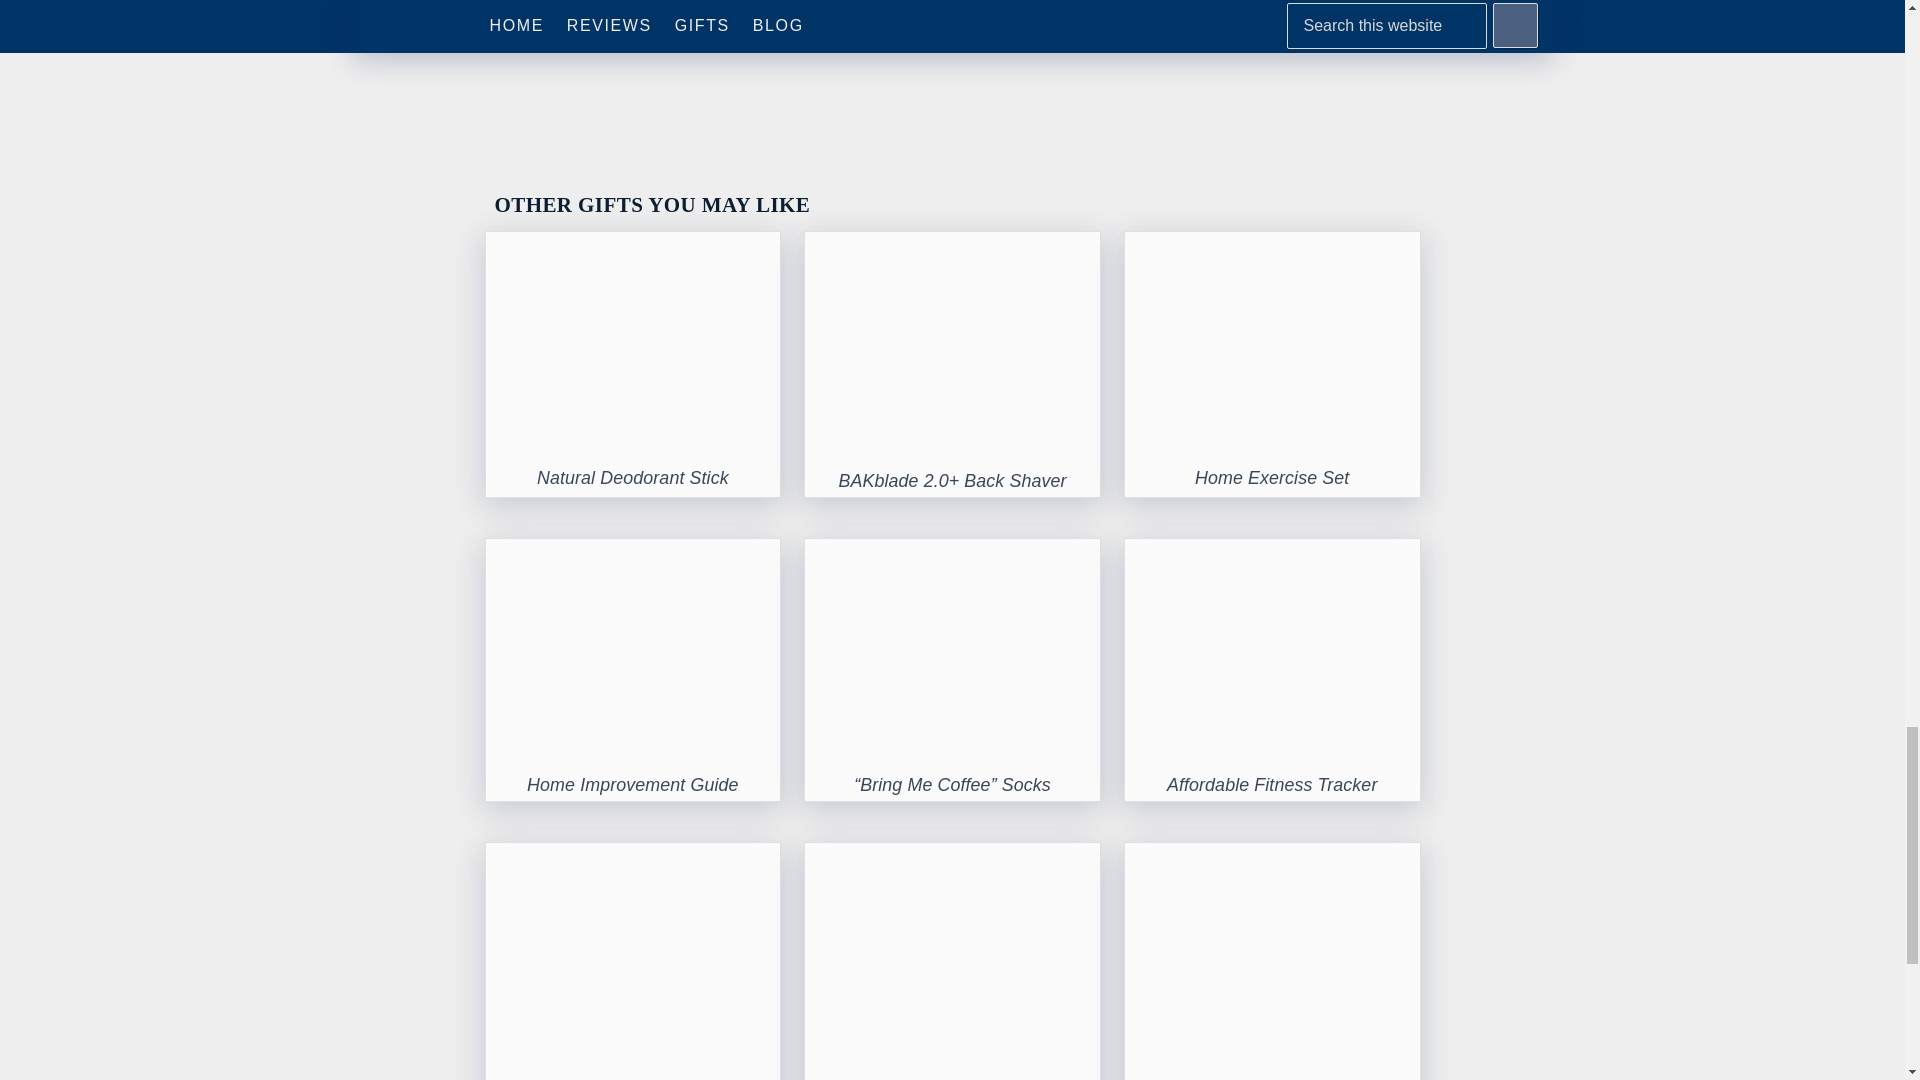  Describe the element at coordinates (633, 556) in the screenshot. I see `Permanent Link to Home Improvement Guide` at that location.